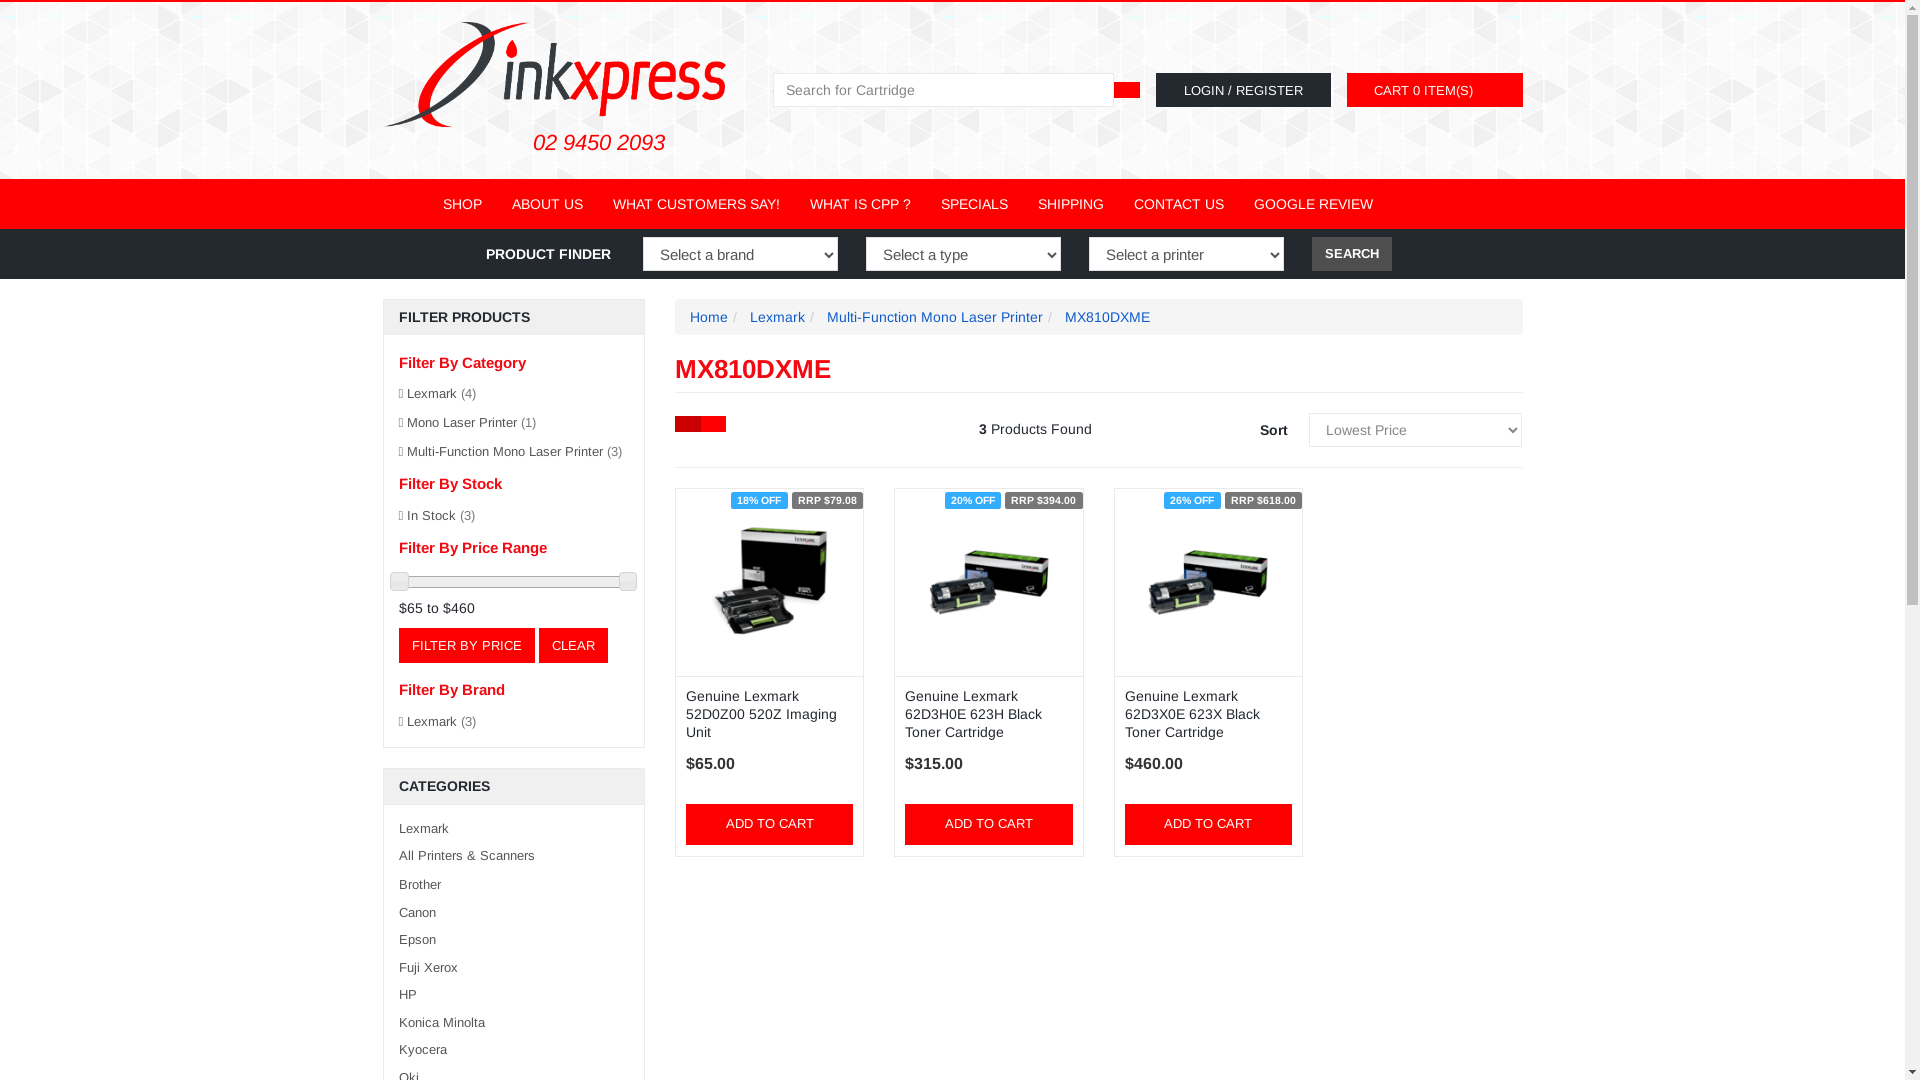  I want to click on REGISTER, so click(1270, 86).